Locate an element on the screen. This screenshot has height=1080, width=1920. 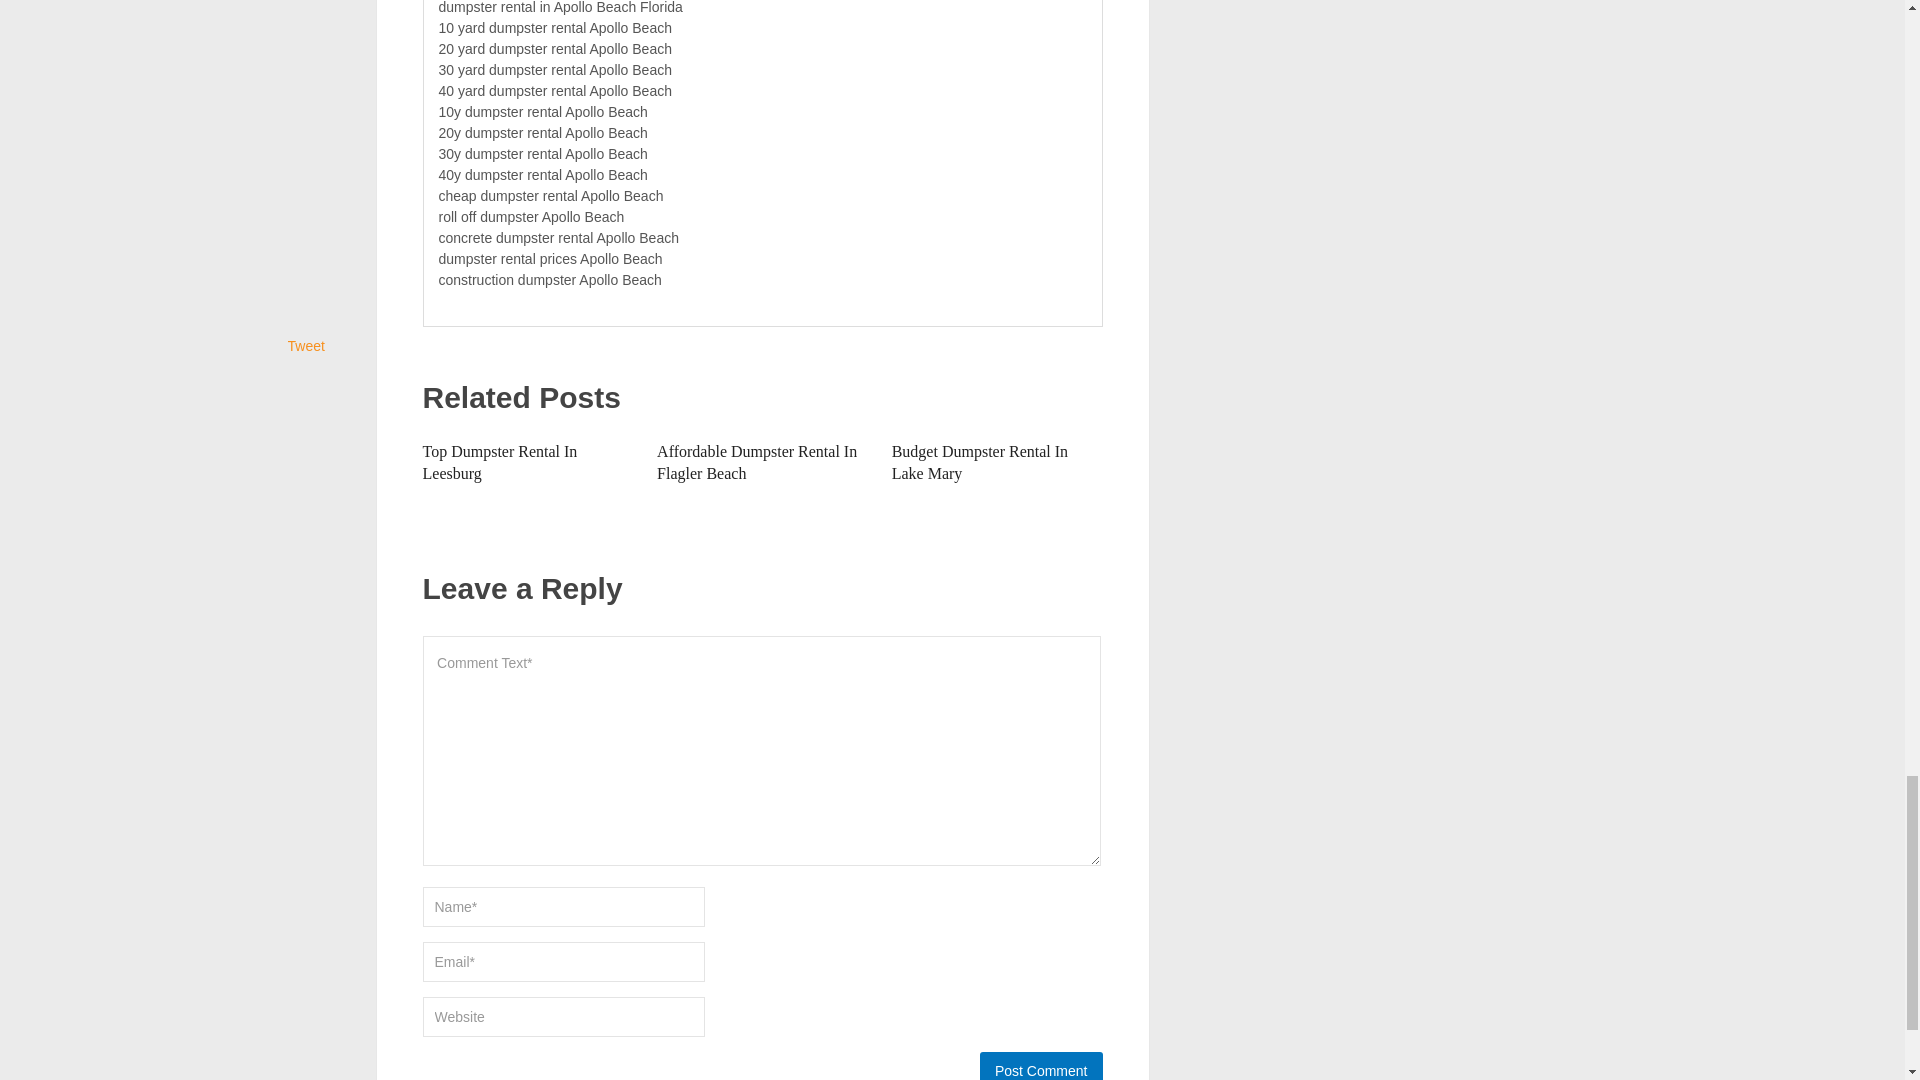
Top Dumpster Rental In Leesburg is located at coordinates (500, 462).